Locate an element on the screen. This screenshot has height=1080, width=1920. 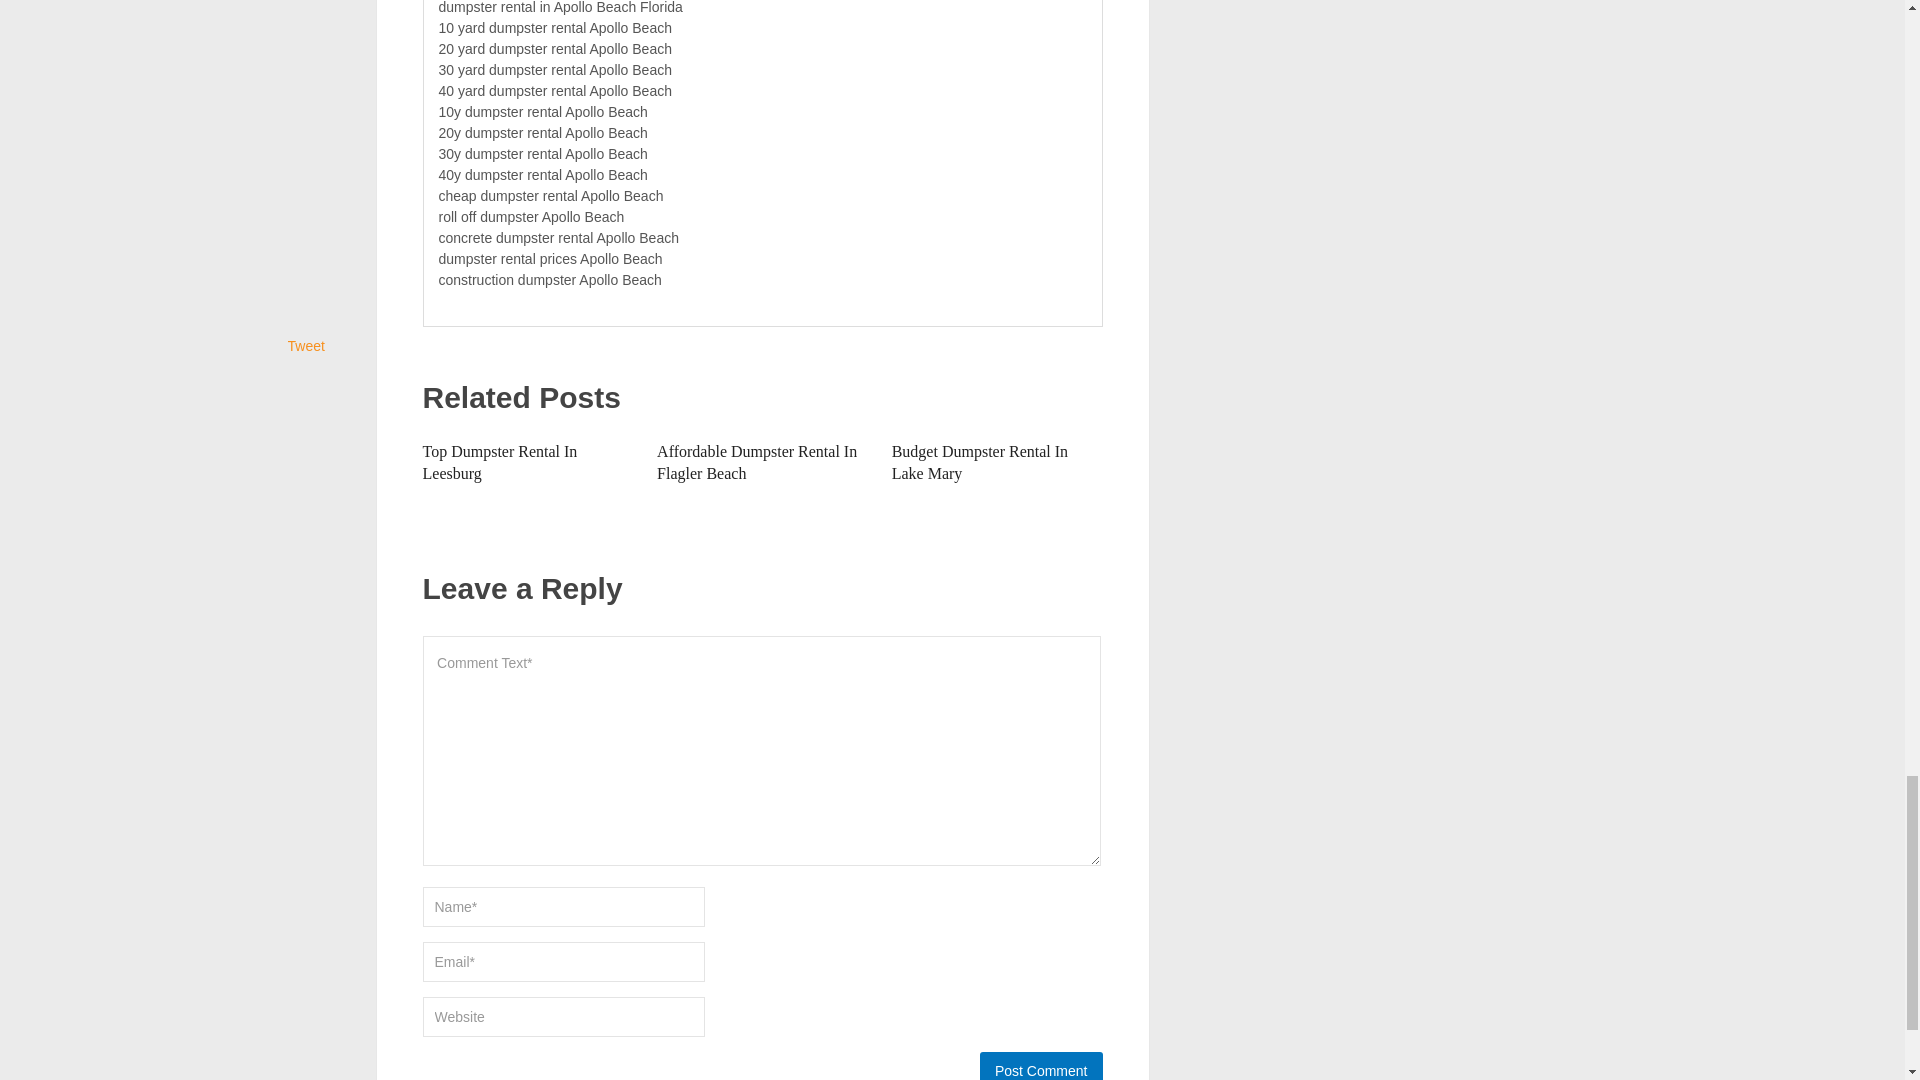
Top Dumpster Rental In Leesburg is located at coordinates (500, 462).